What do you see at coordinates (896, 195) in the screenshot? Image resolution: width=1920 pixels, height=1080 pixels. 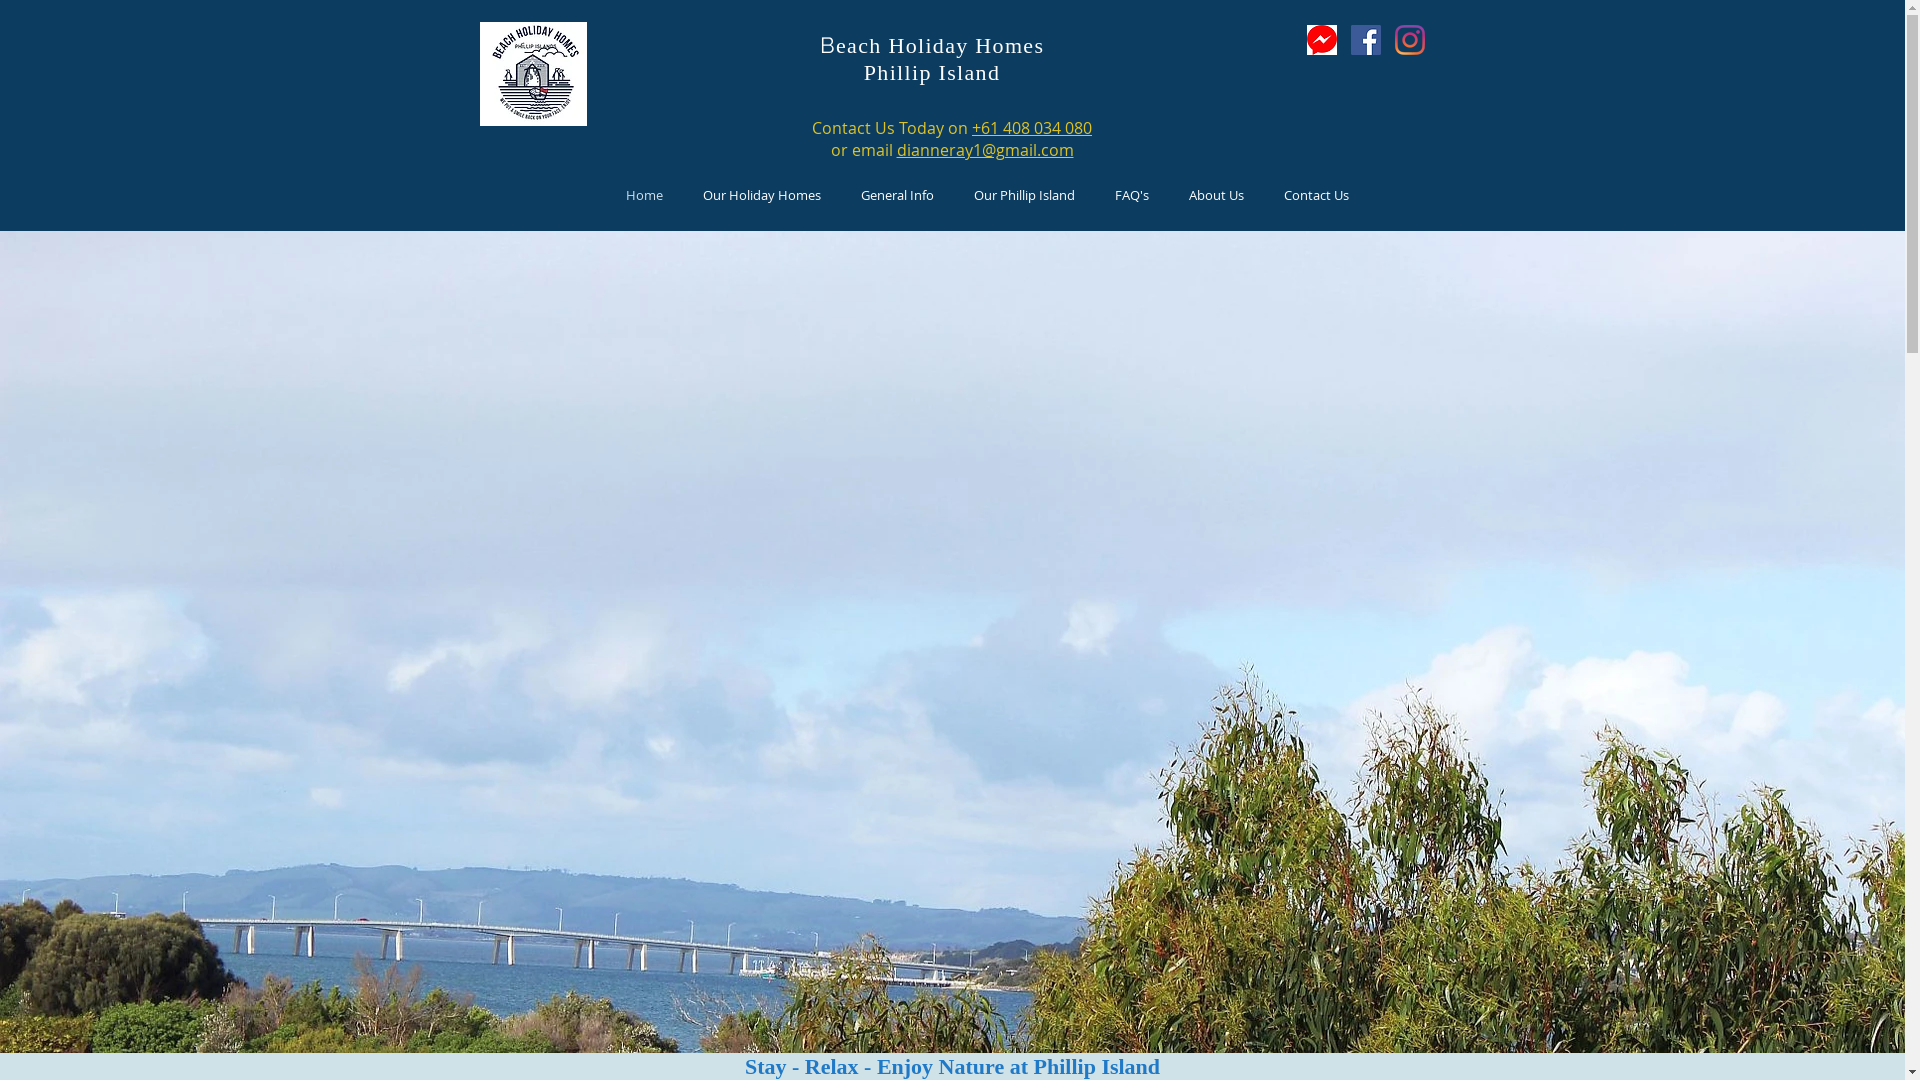 I see `General Info` at bounding box center [896, 195].